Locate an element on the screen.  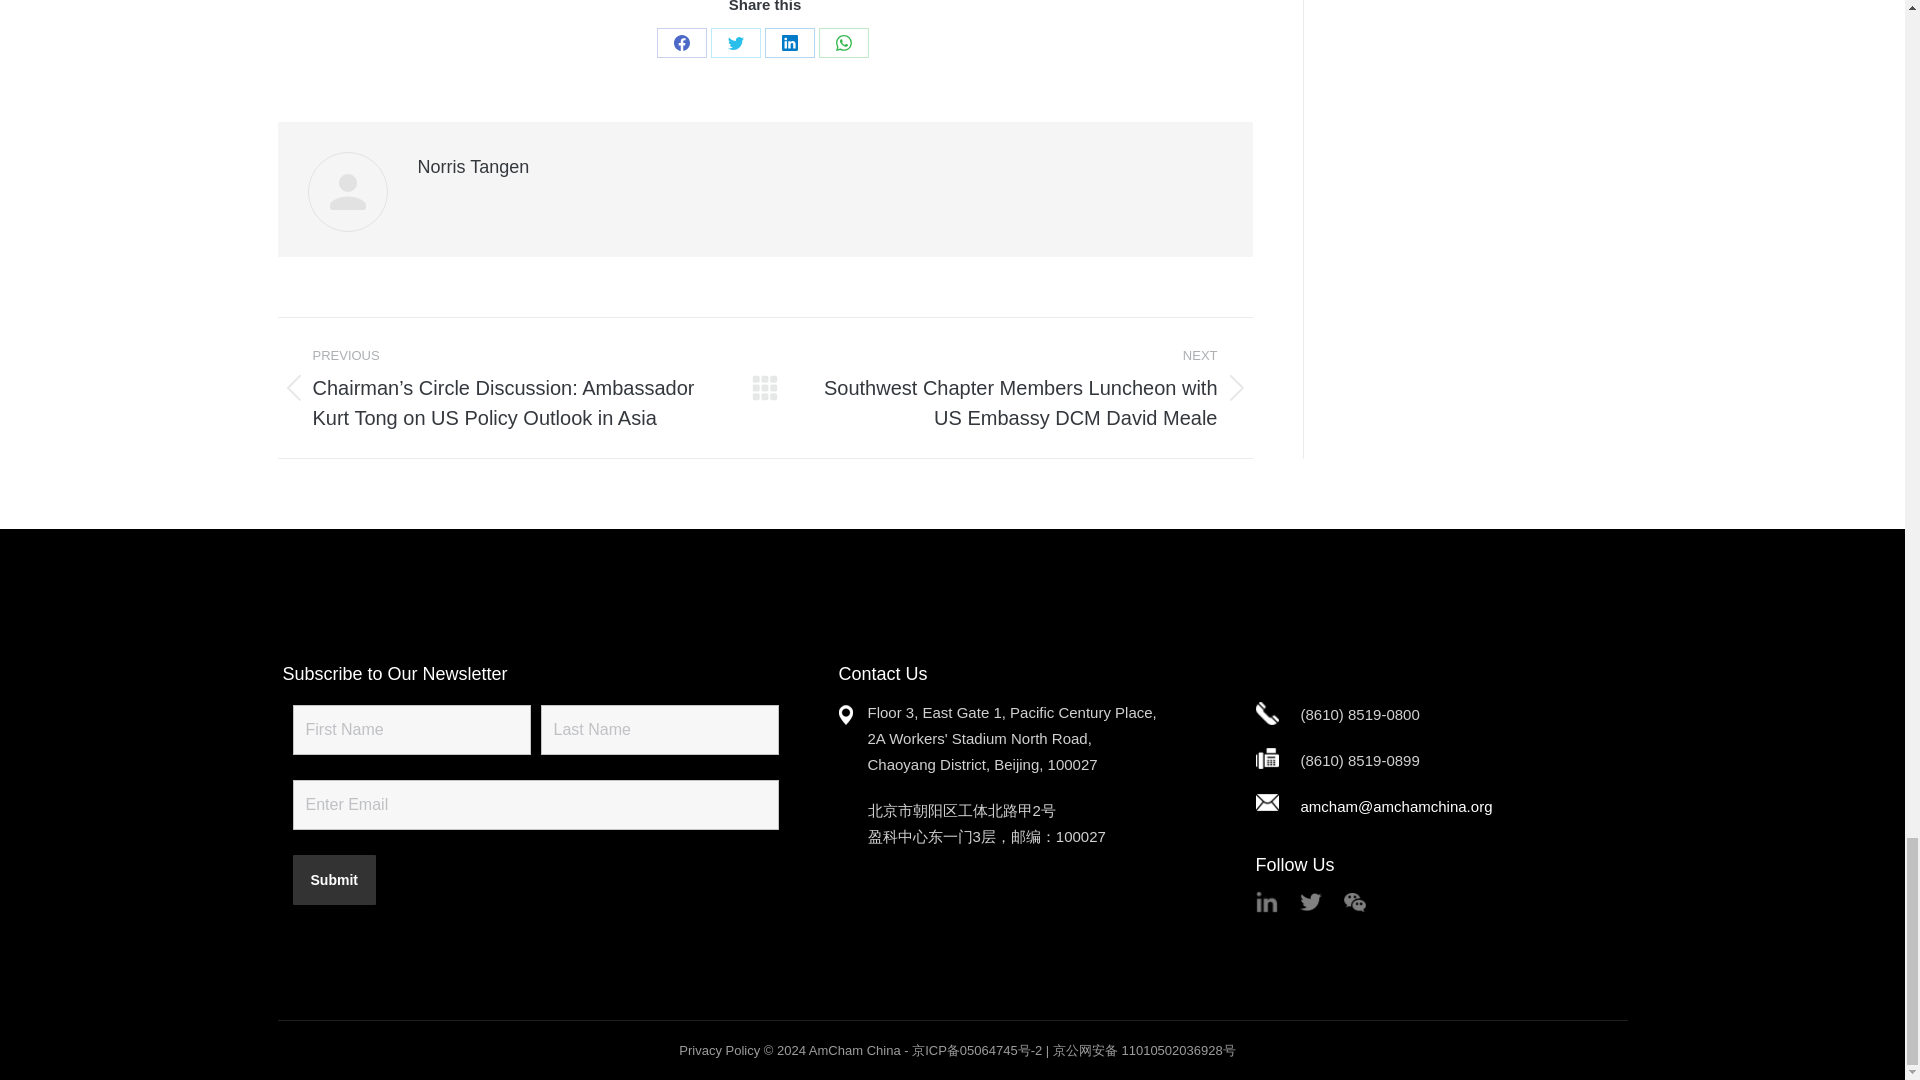
LinkedIn is located at coordinates (789, 43).